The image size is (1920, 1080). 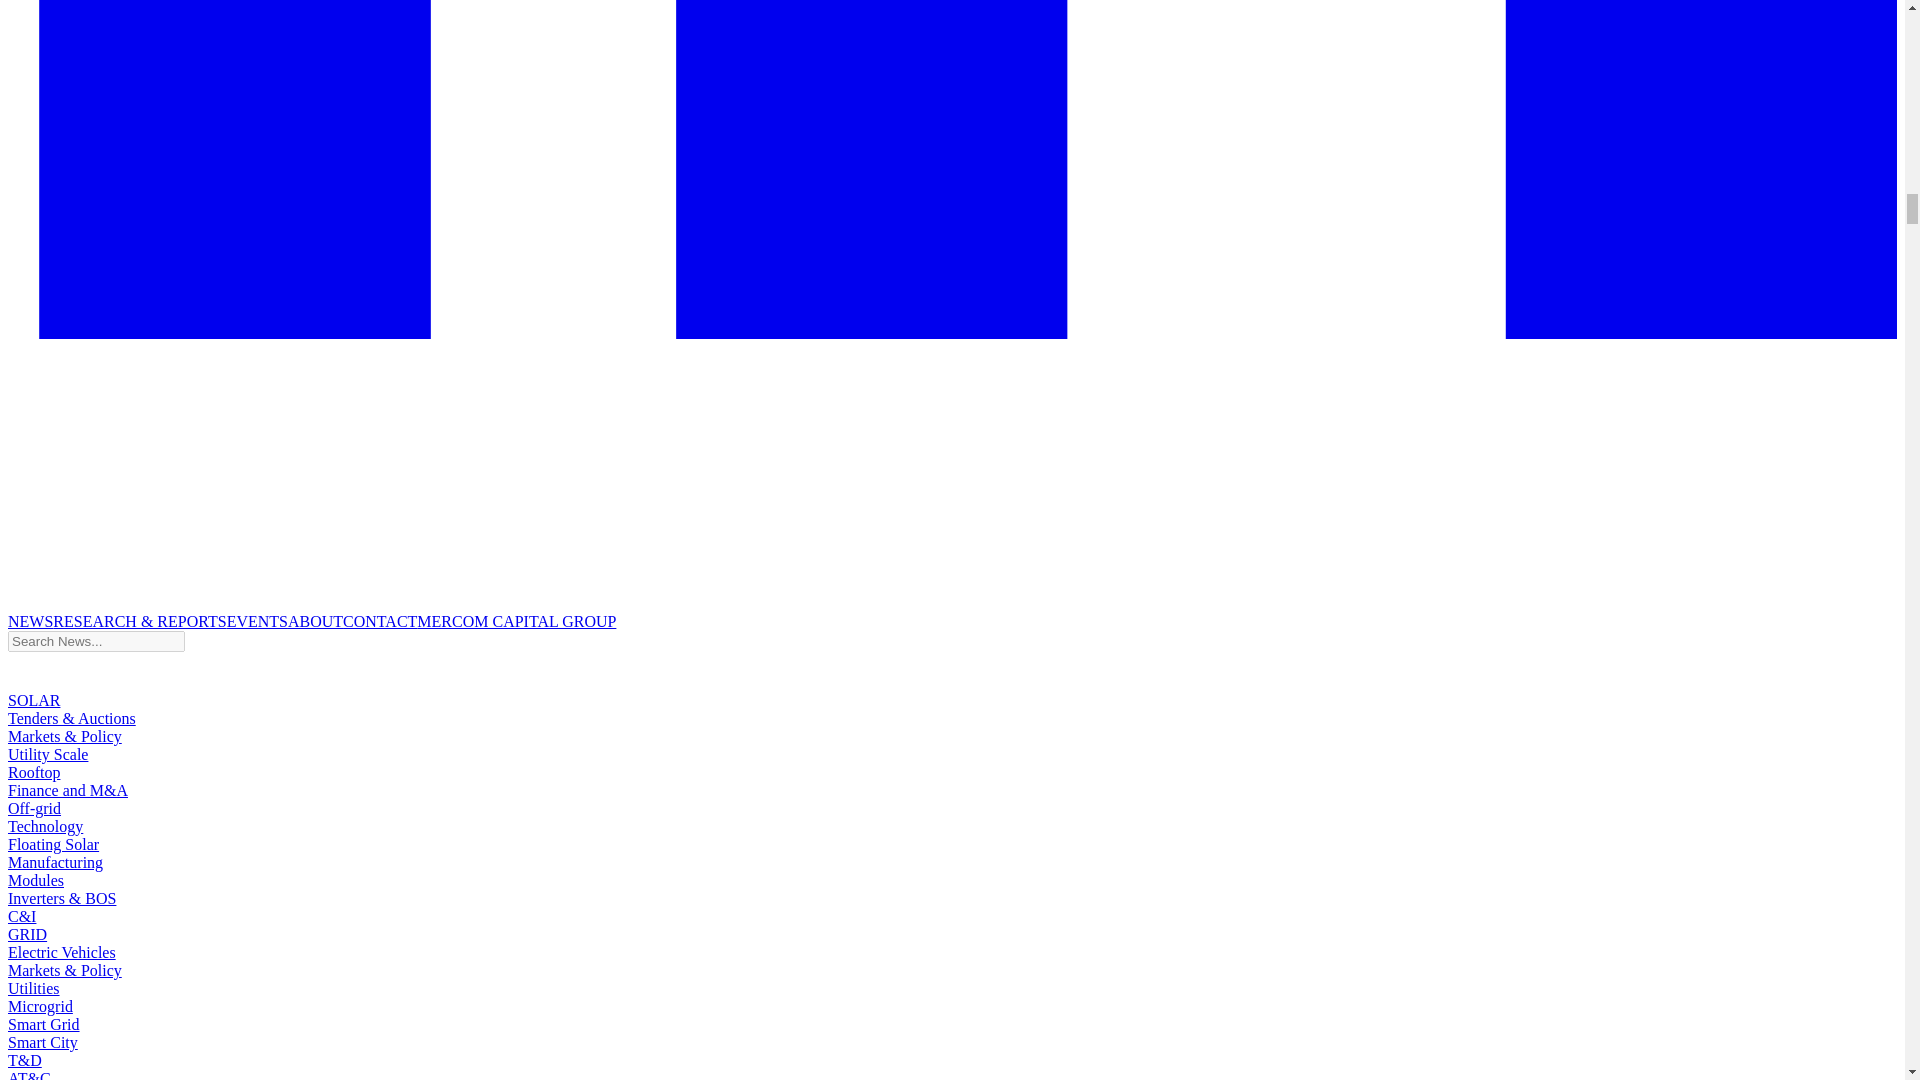 What do you see at coordinates (61, 952) in the screenshot?
I see `Electric Vehicles` at bounding box center [61, 952].